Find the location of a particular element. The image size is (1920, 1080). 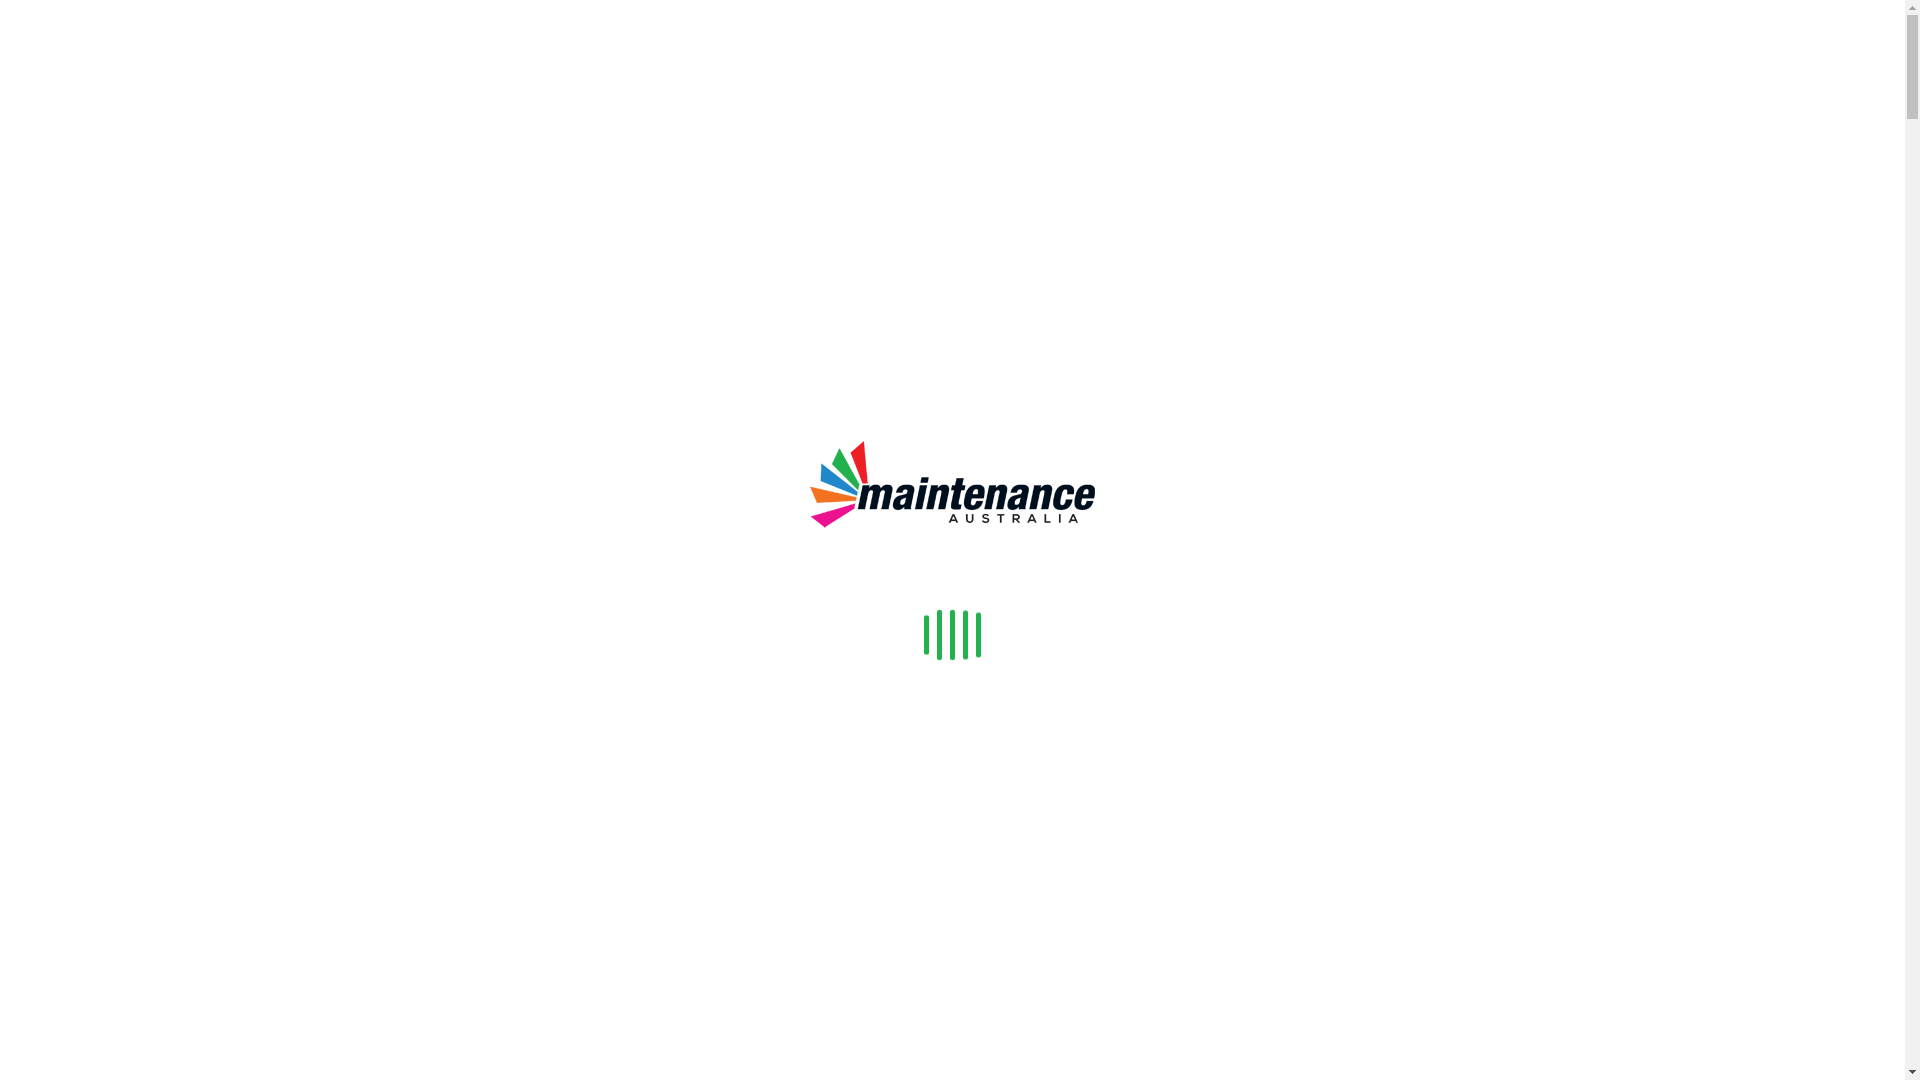

High Access Work is located at coordinates (140, 172).